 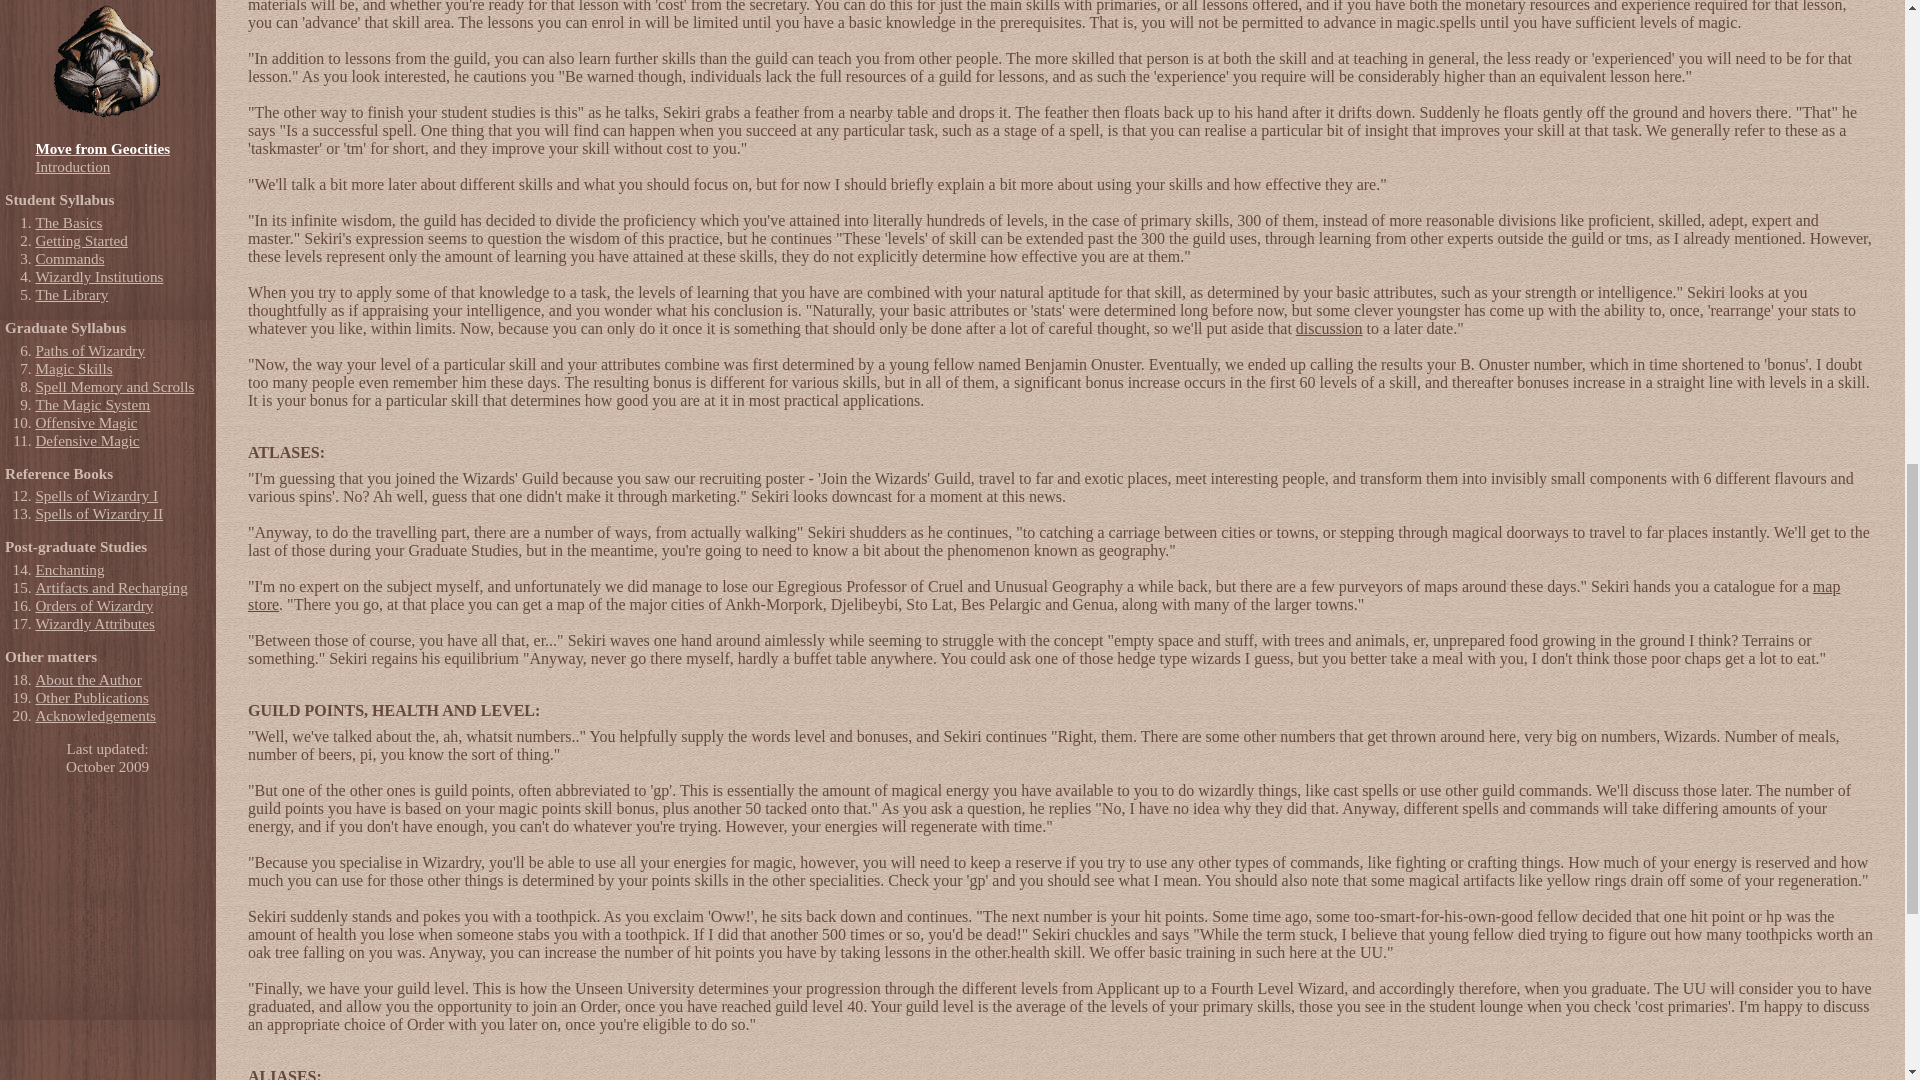 I want to click on GUILD POINTS, HEALTH AND LEVEL:, so click(x=393, y=710).